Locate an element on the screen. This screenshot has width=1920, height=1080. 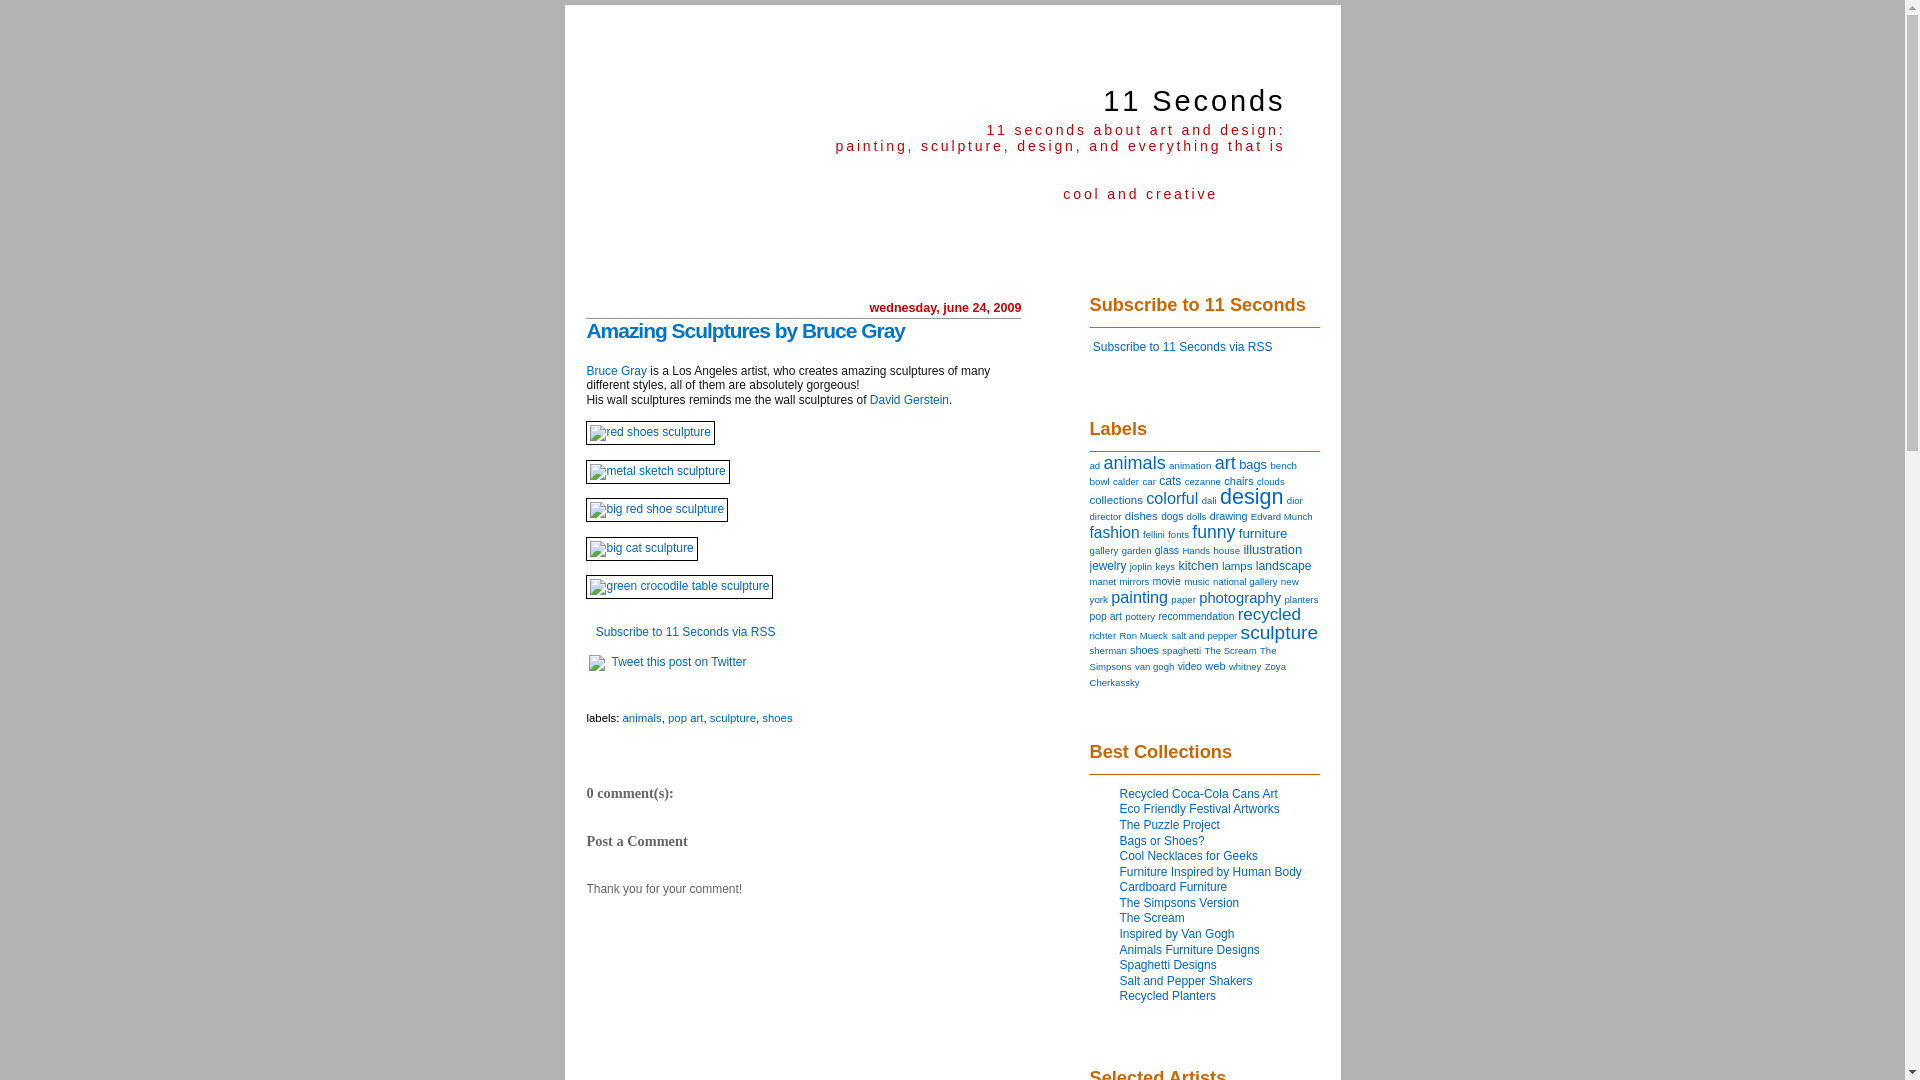
pop art is located at coordinates (686, 718).